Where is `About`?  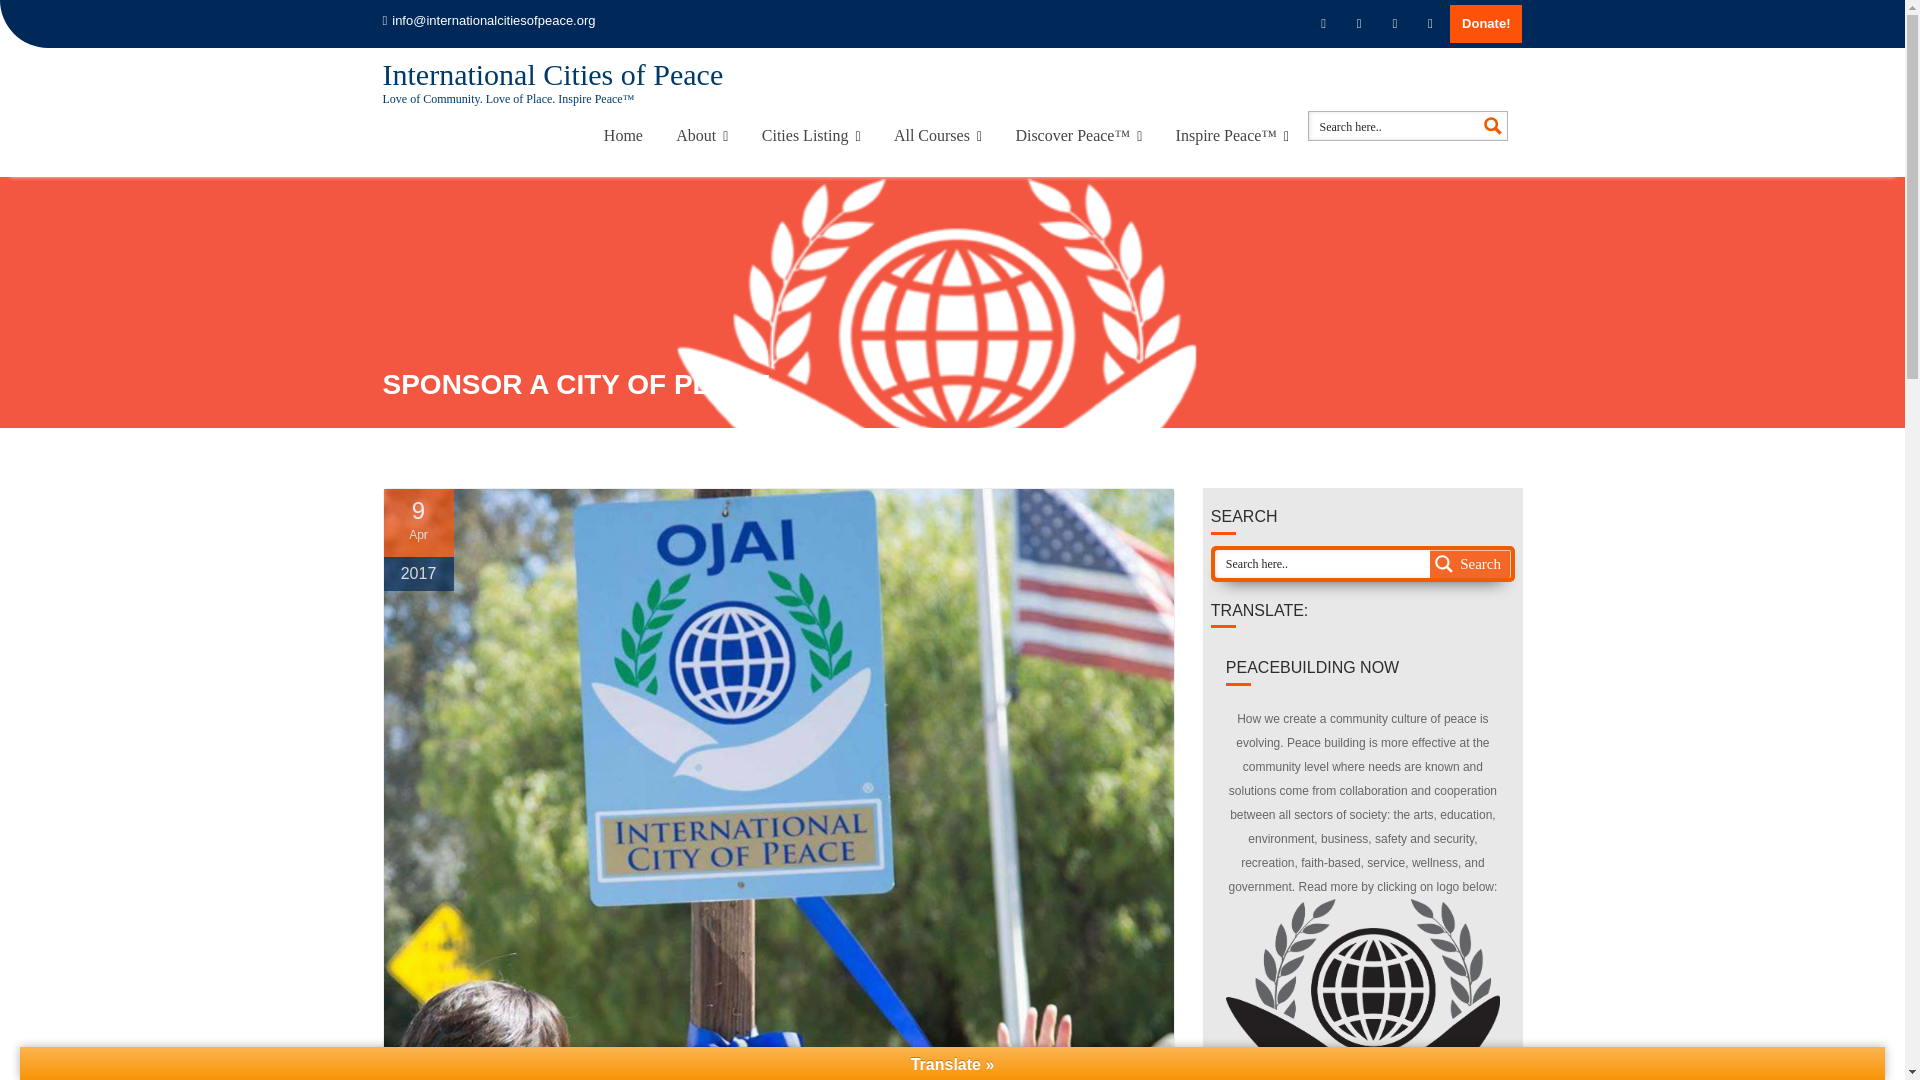 About is located at coordinates (702, 136).